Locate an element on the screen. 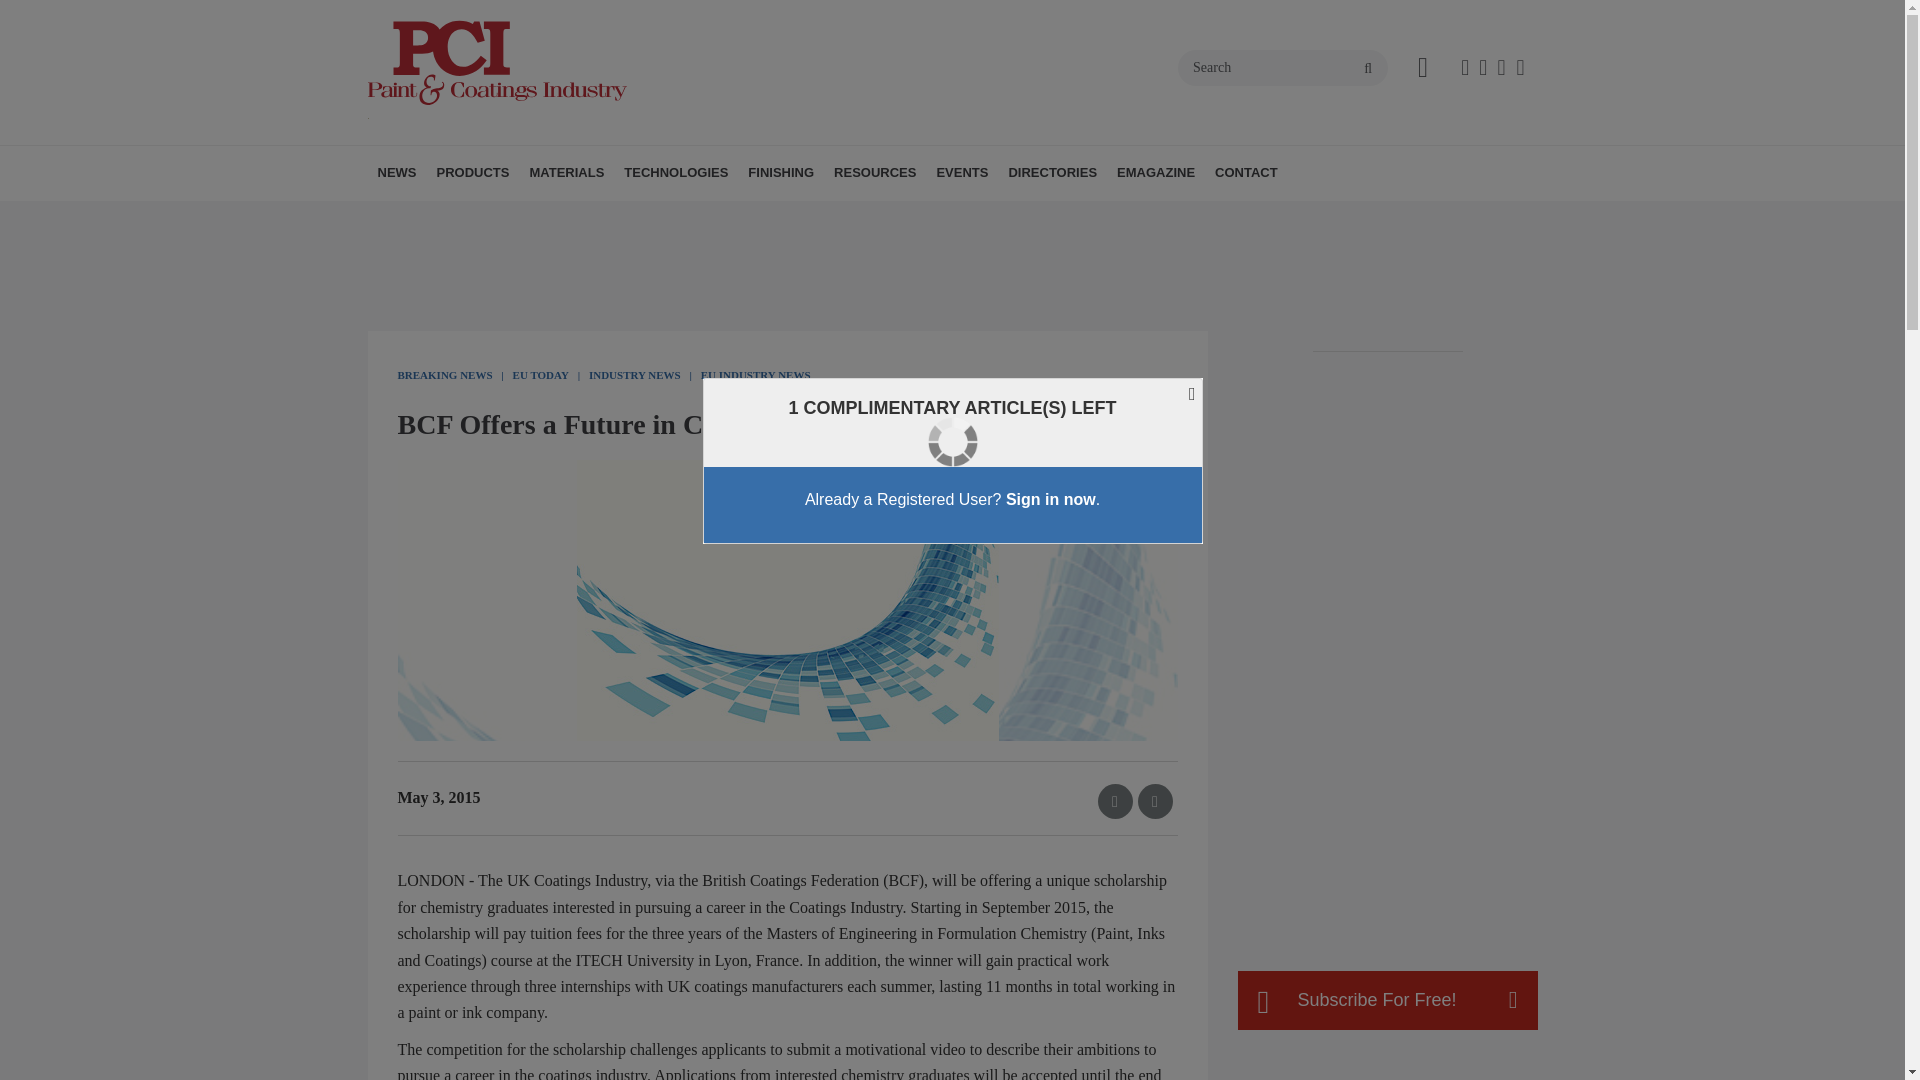 This screenshot has width=1920, height=1080. ADDITIVES is located at coordinates (644, 217).